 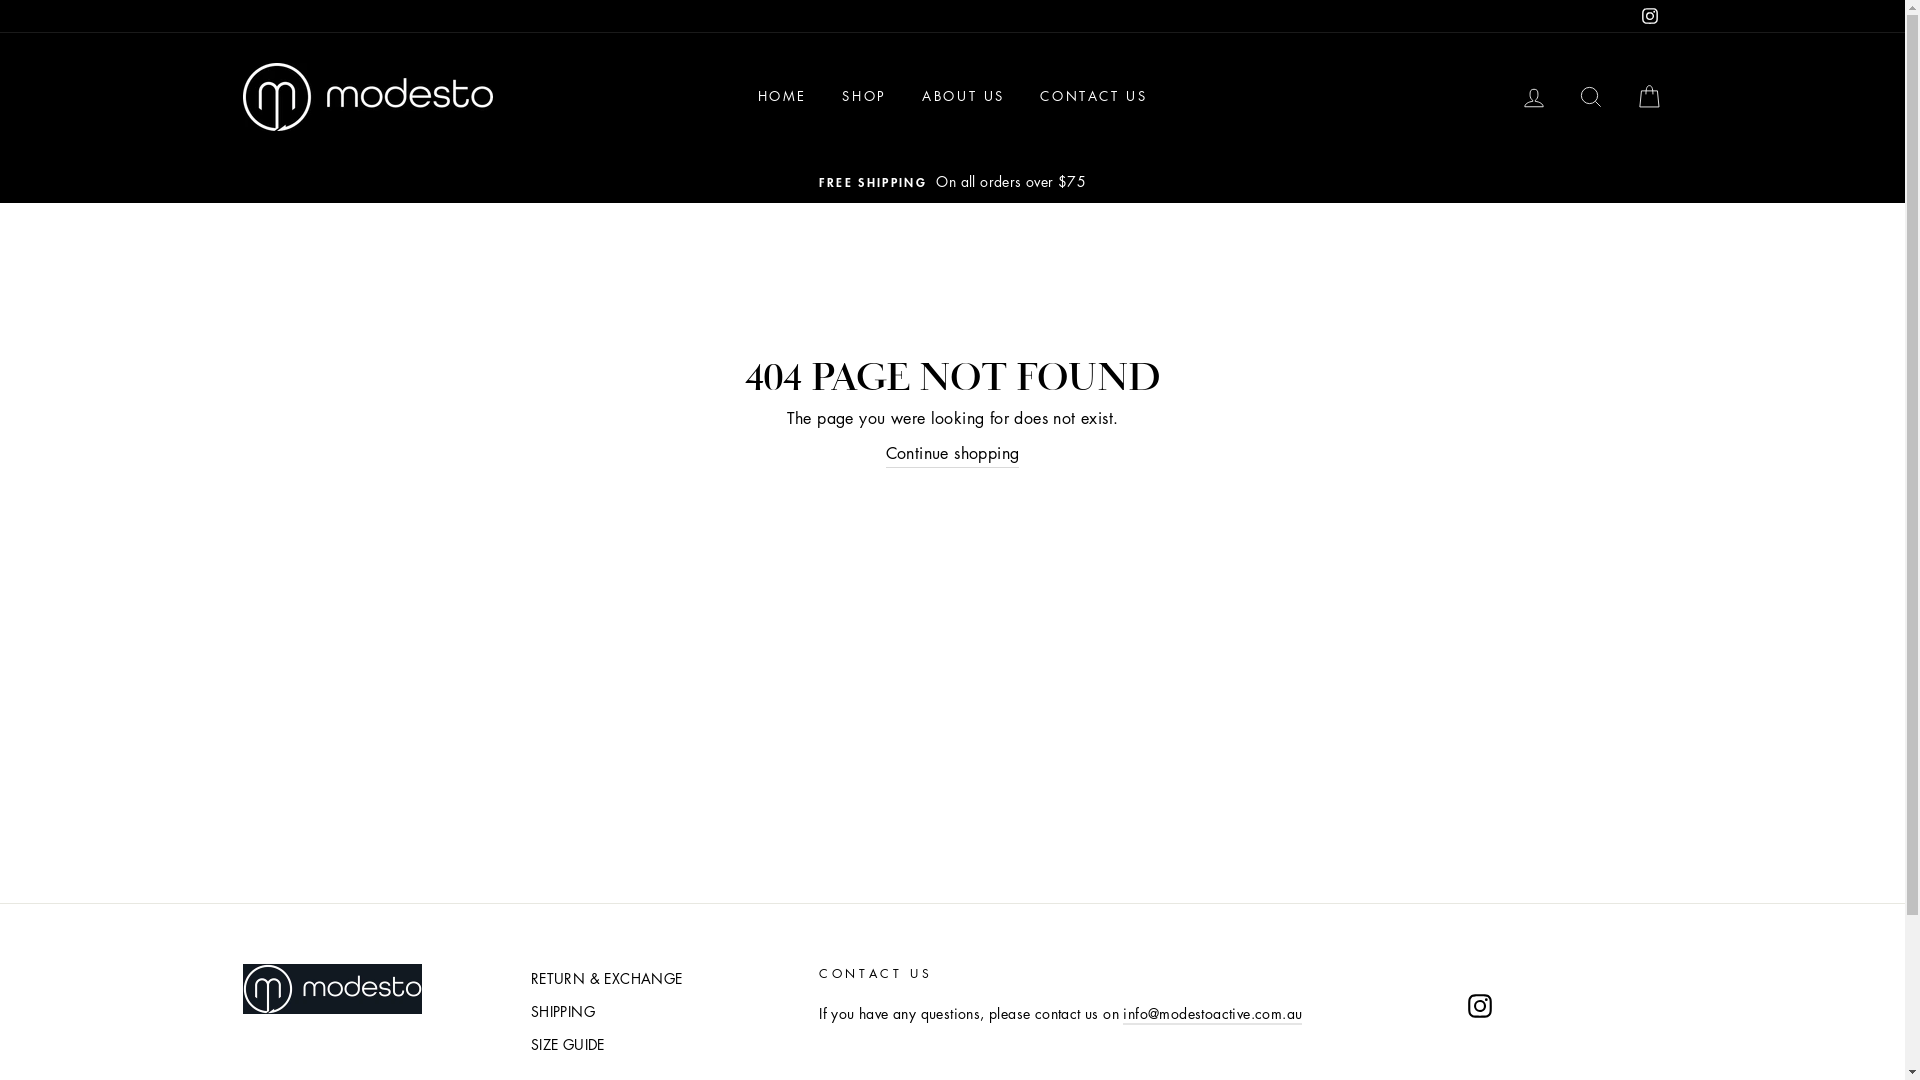 What do you see at coordinates (568, 1045) in the screenshot?
I see `SIZE GUIDE` at bounding box center [568, 1045].